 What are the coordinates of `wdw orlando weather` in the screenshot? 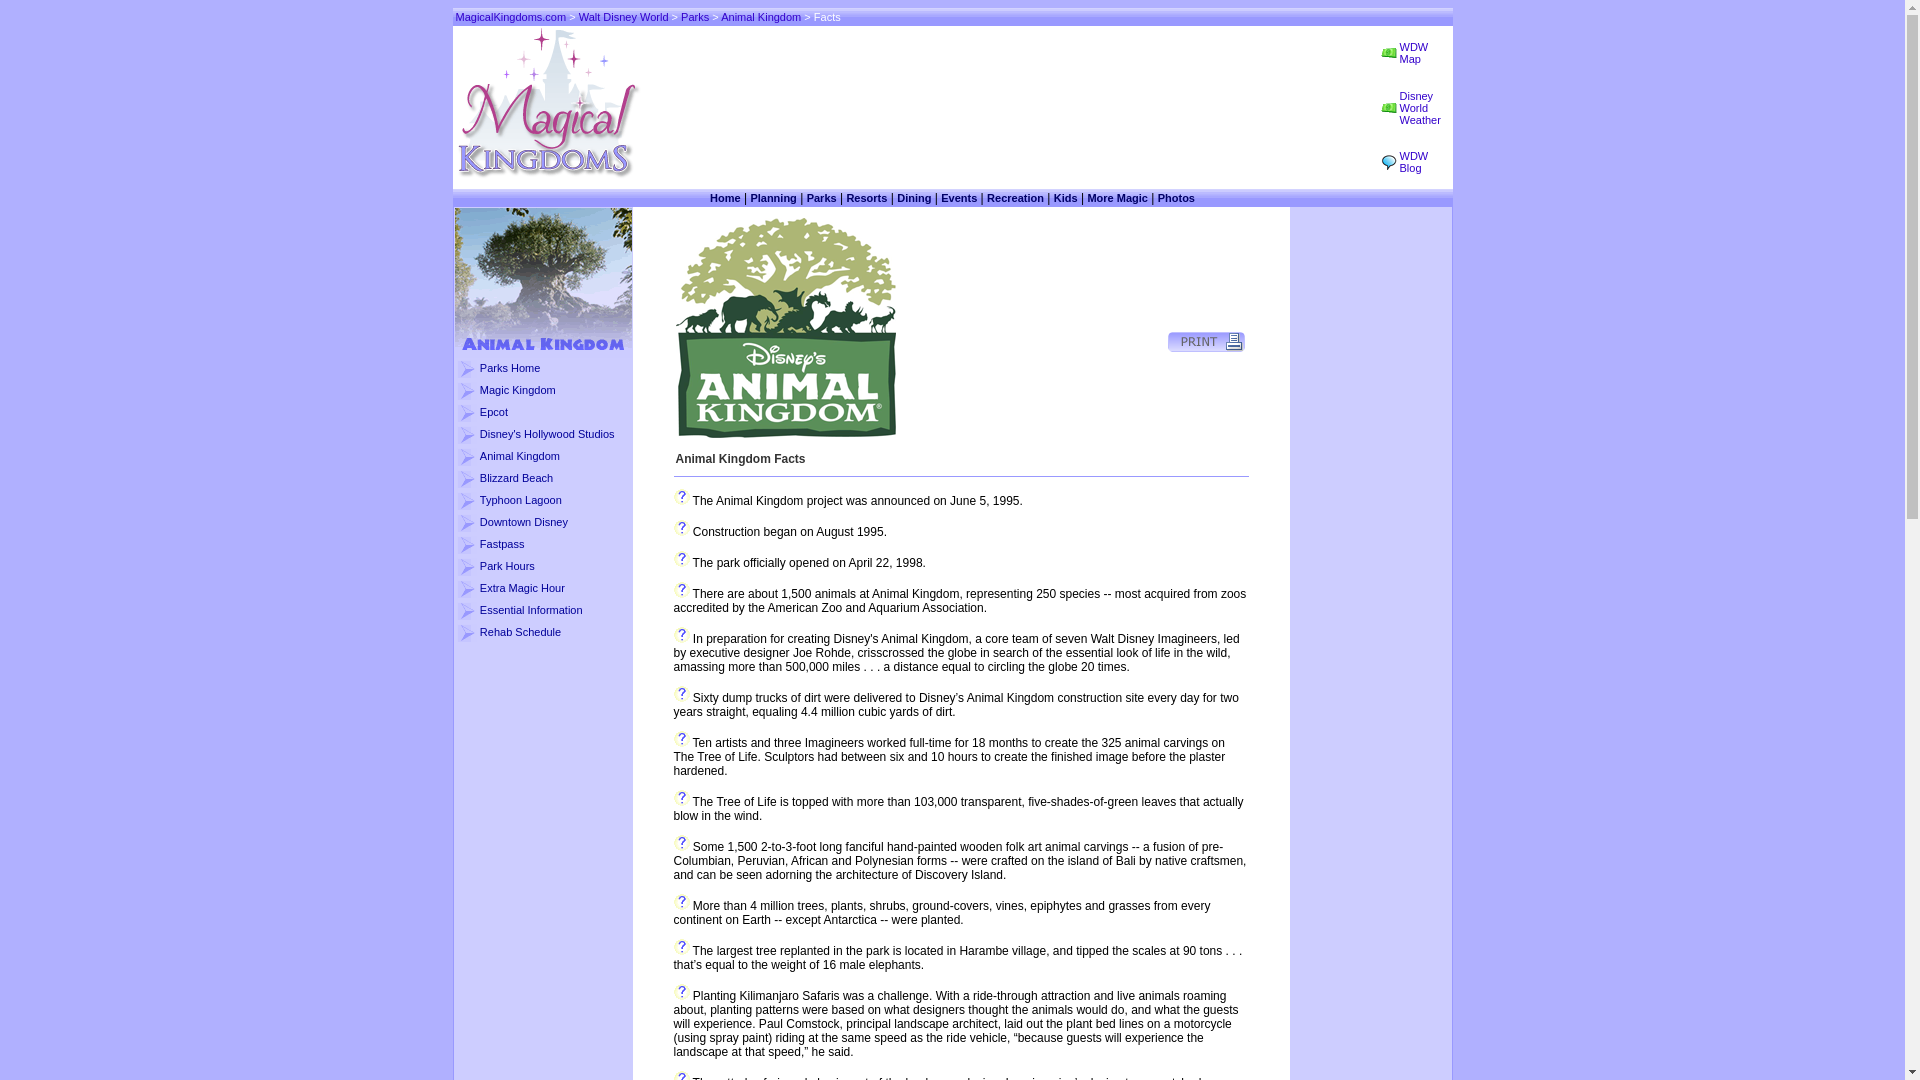 It's located at (1420, 108).